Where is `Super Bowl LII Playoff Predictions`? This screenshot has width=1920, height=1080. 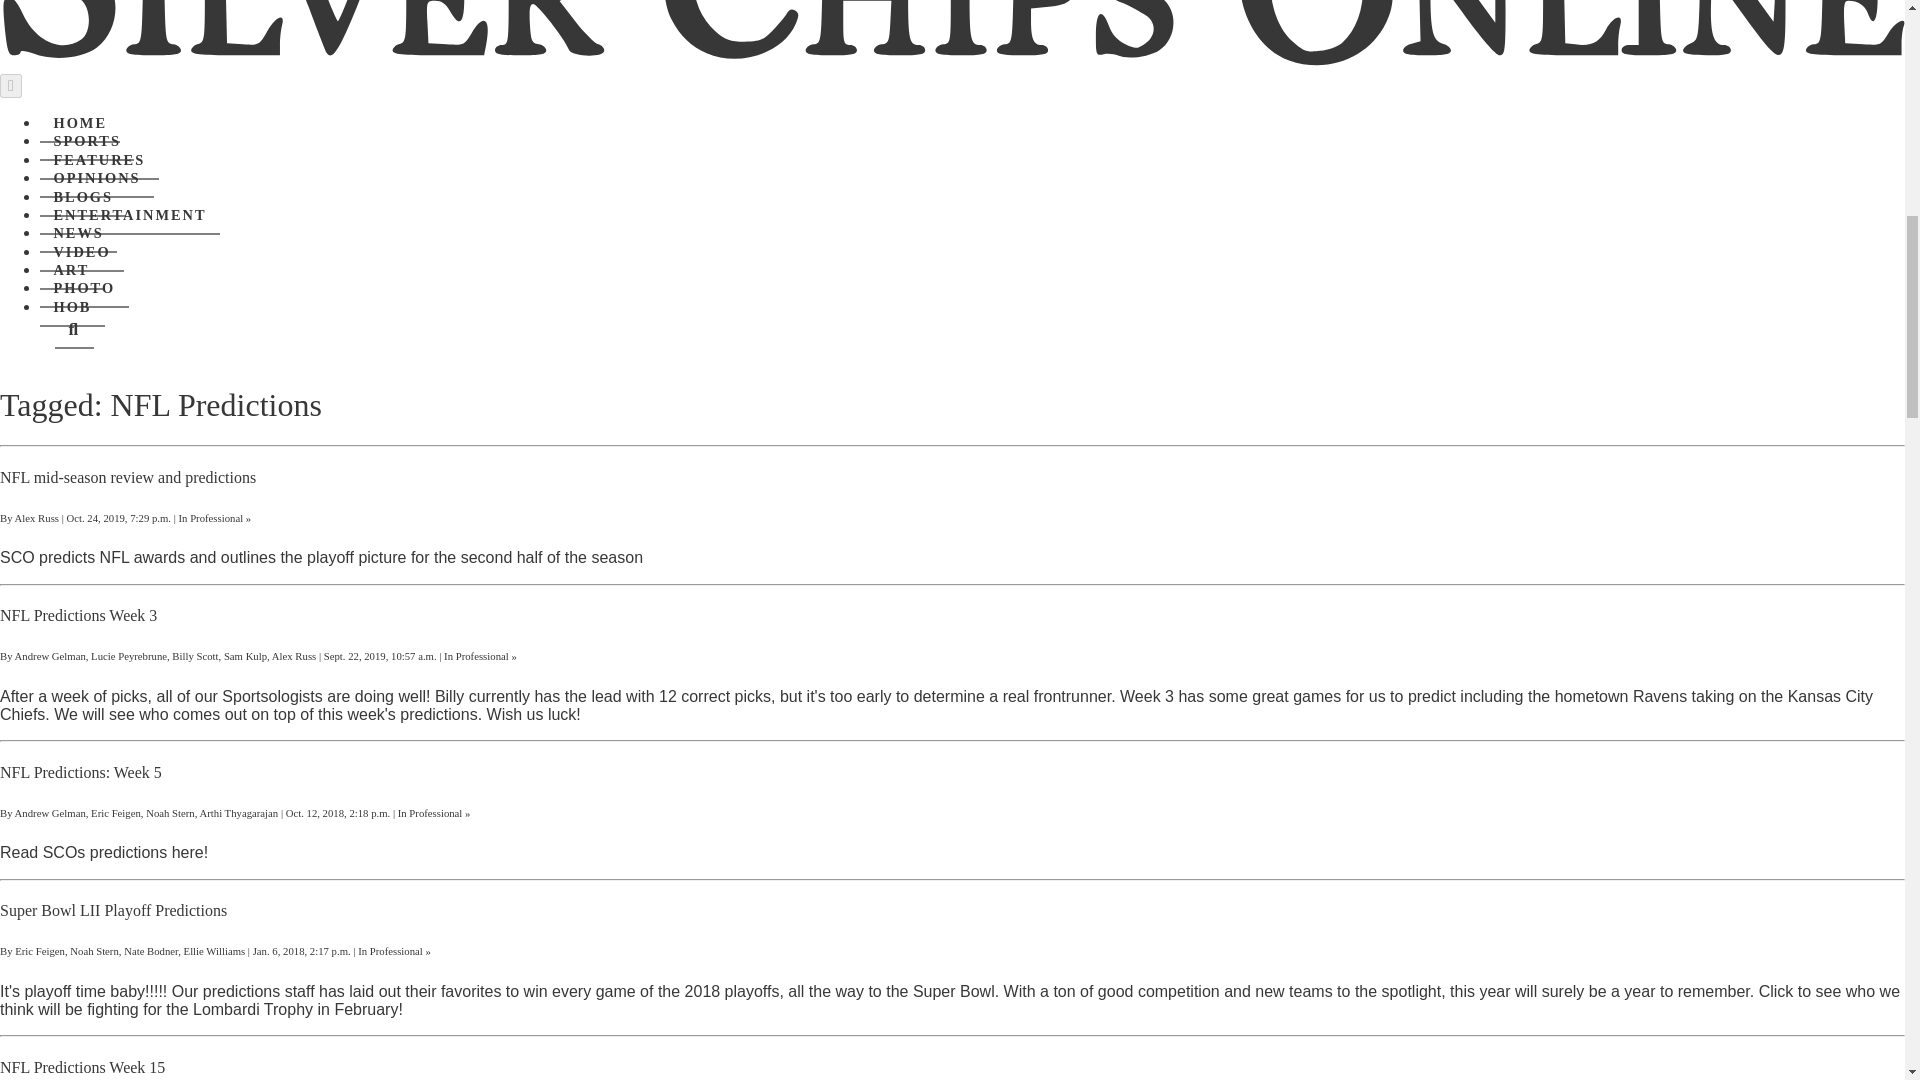 Super Bowl LII Playoff Predictions is located at coordinates (113, 910).